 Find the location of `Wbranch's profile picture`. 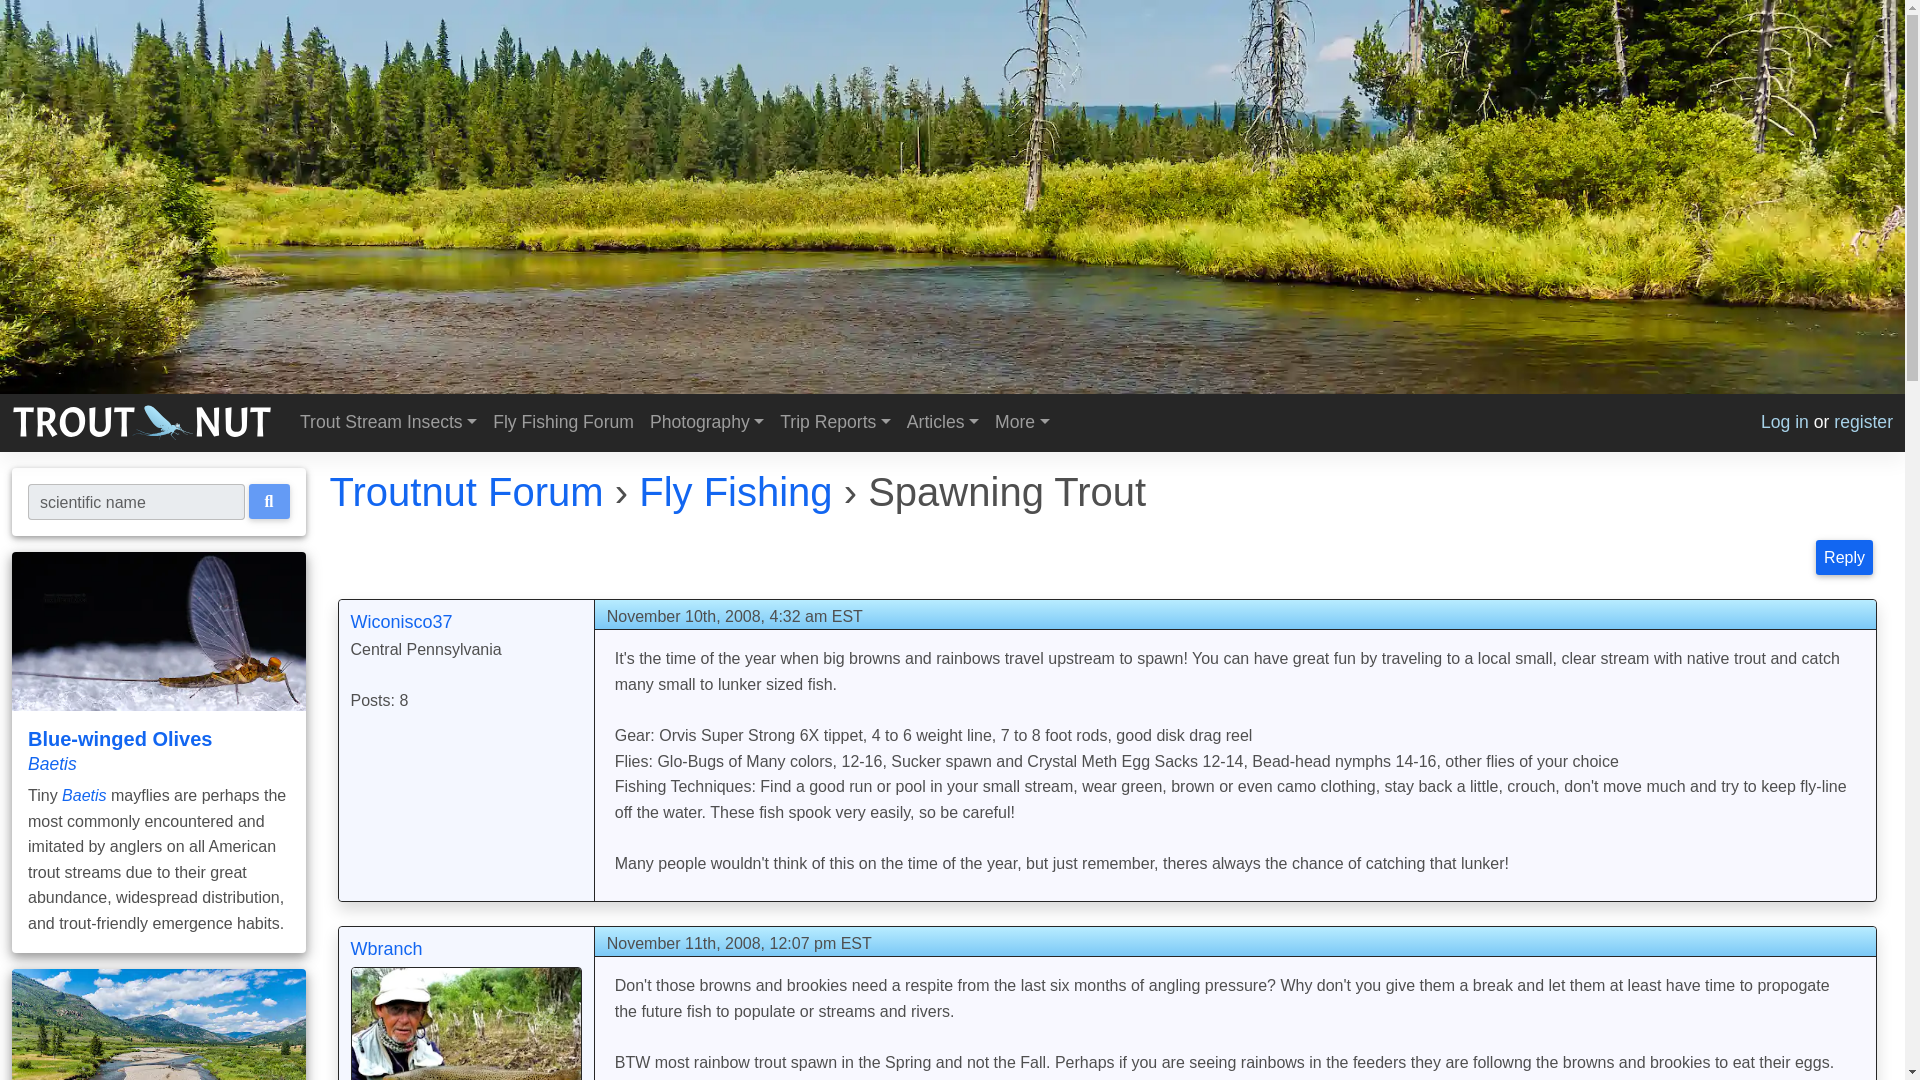

Wbranch's profile picture is located at coordinates (465, 1023).